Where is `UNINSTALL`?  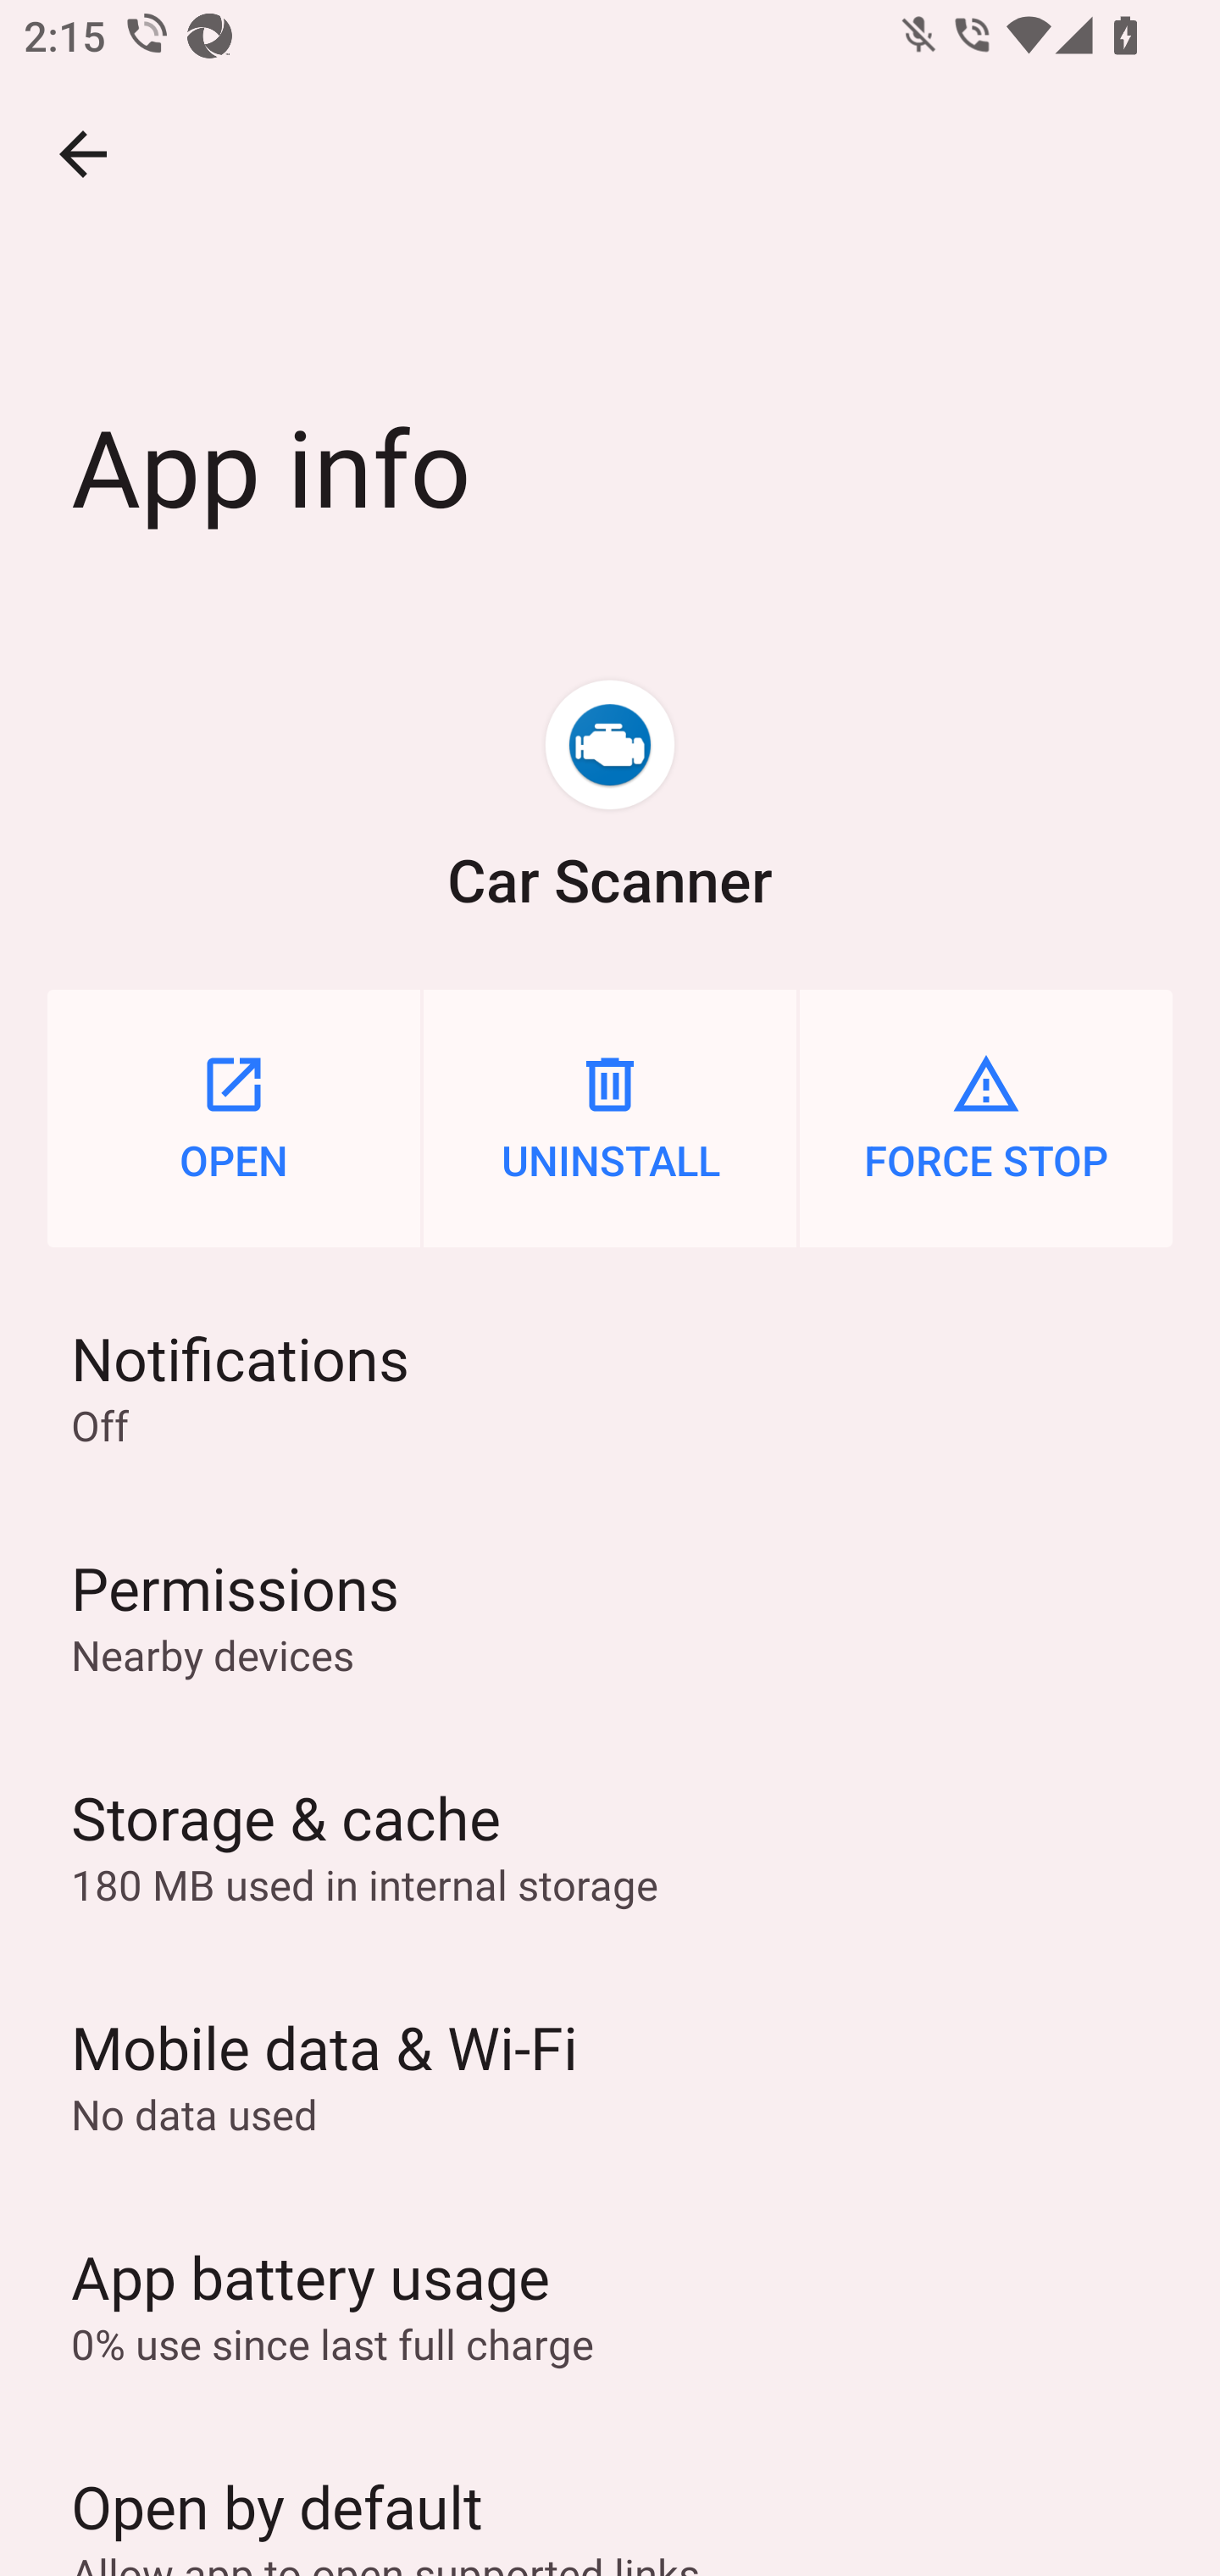
UNINSTALL is located at coordinates (610, 1118).